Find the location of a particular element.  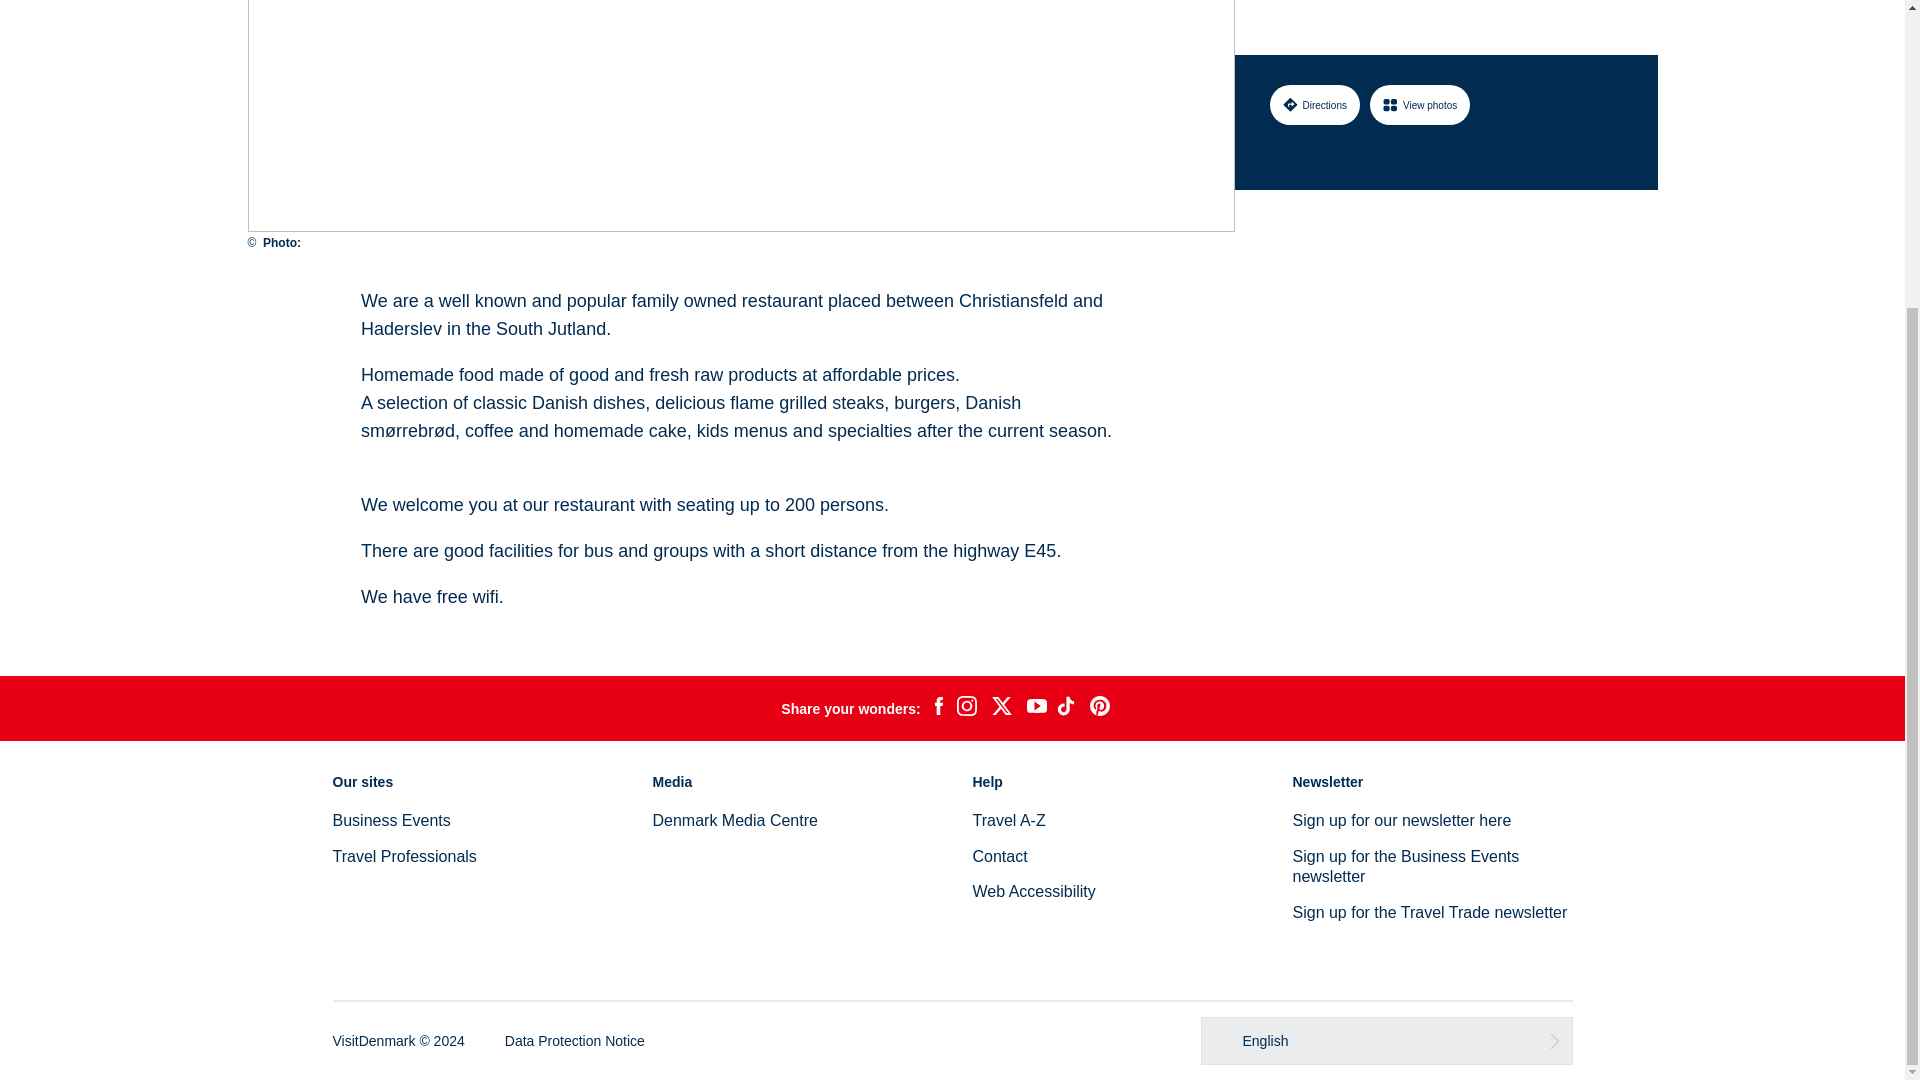

Travel Professionals is located at coordinates (404, 856).